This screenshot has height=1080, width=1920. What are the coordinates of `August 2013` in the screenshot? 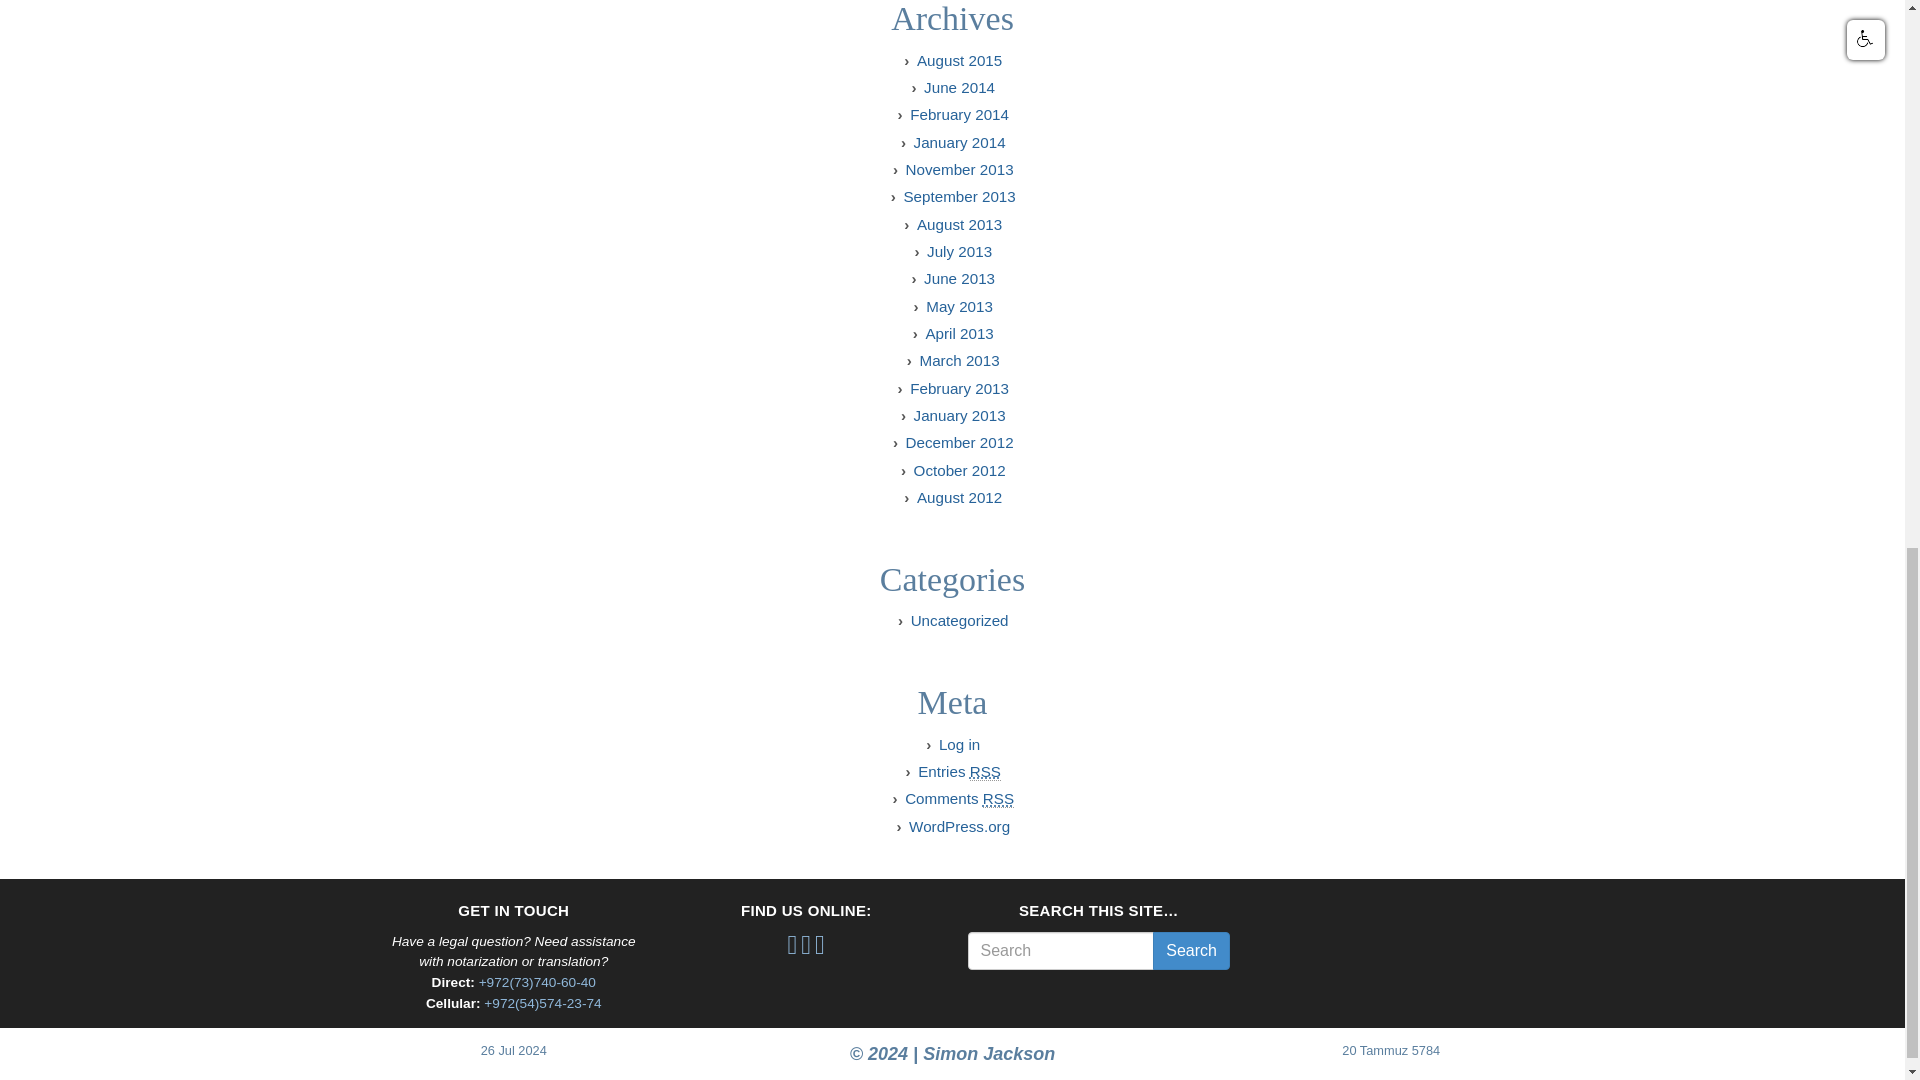 It's located at (960, 224).